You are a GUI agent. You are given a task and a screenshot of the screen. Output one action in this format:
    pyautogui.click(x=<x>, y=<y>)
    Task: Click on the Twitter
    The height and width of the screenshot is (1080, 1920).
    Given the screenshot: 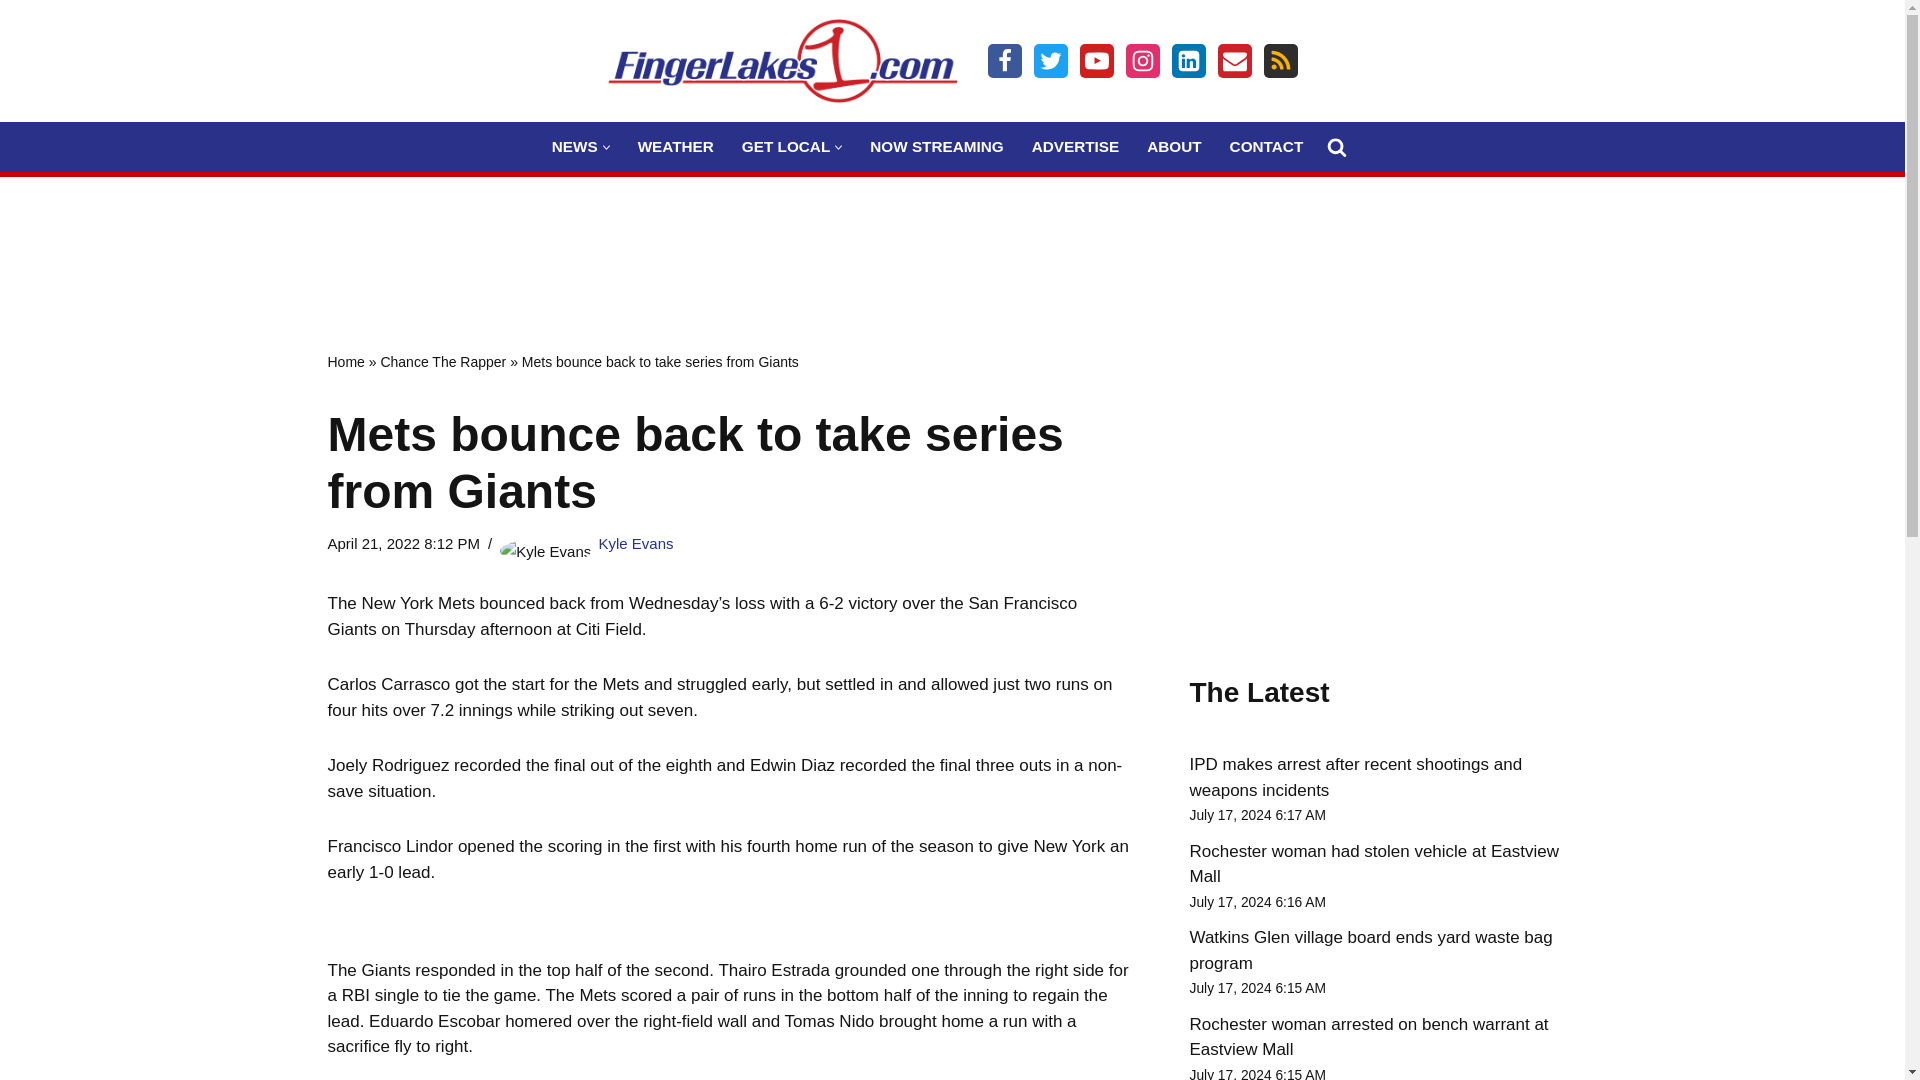 What is the action you would take?
    pyautogui.click(x=1050, y=60)
    